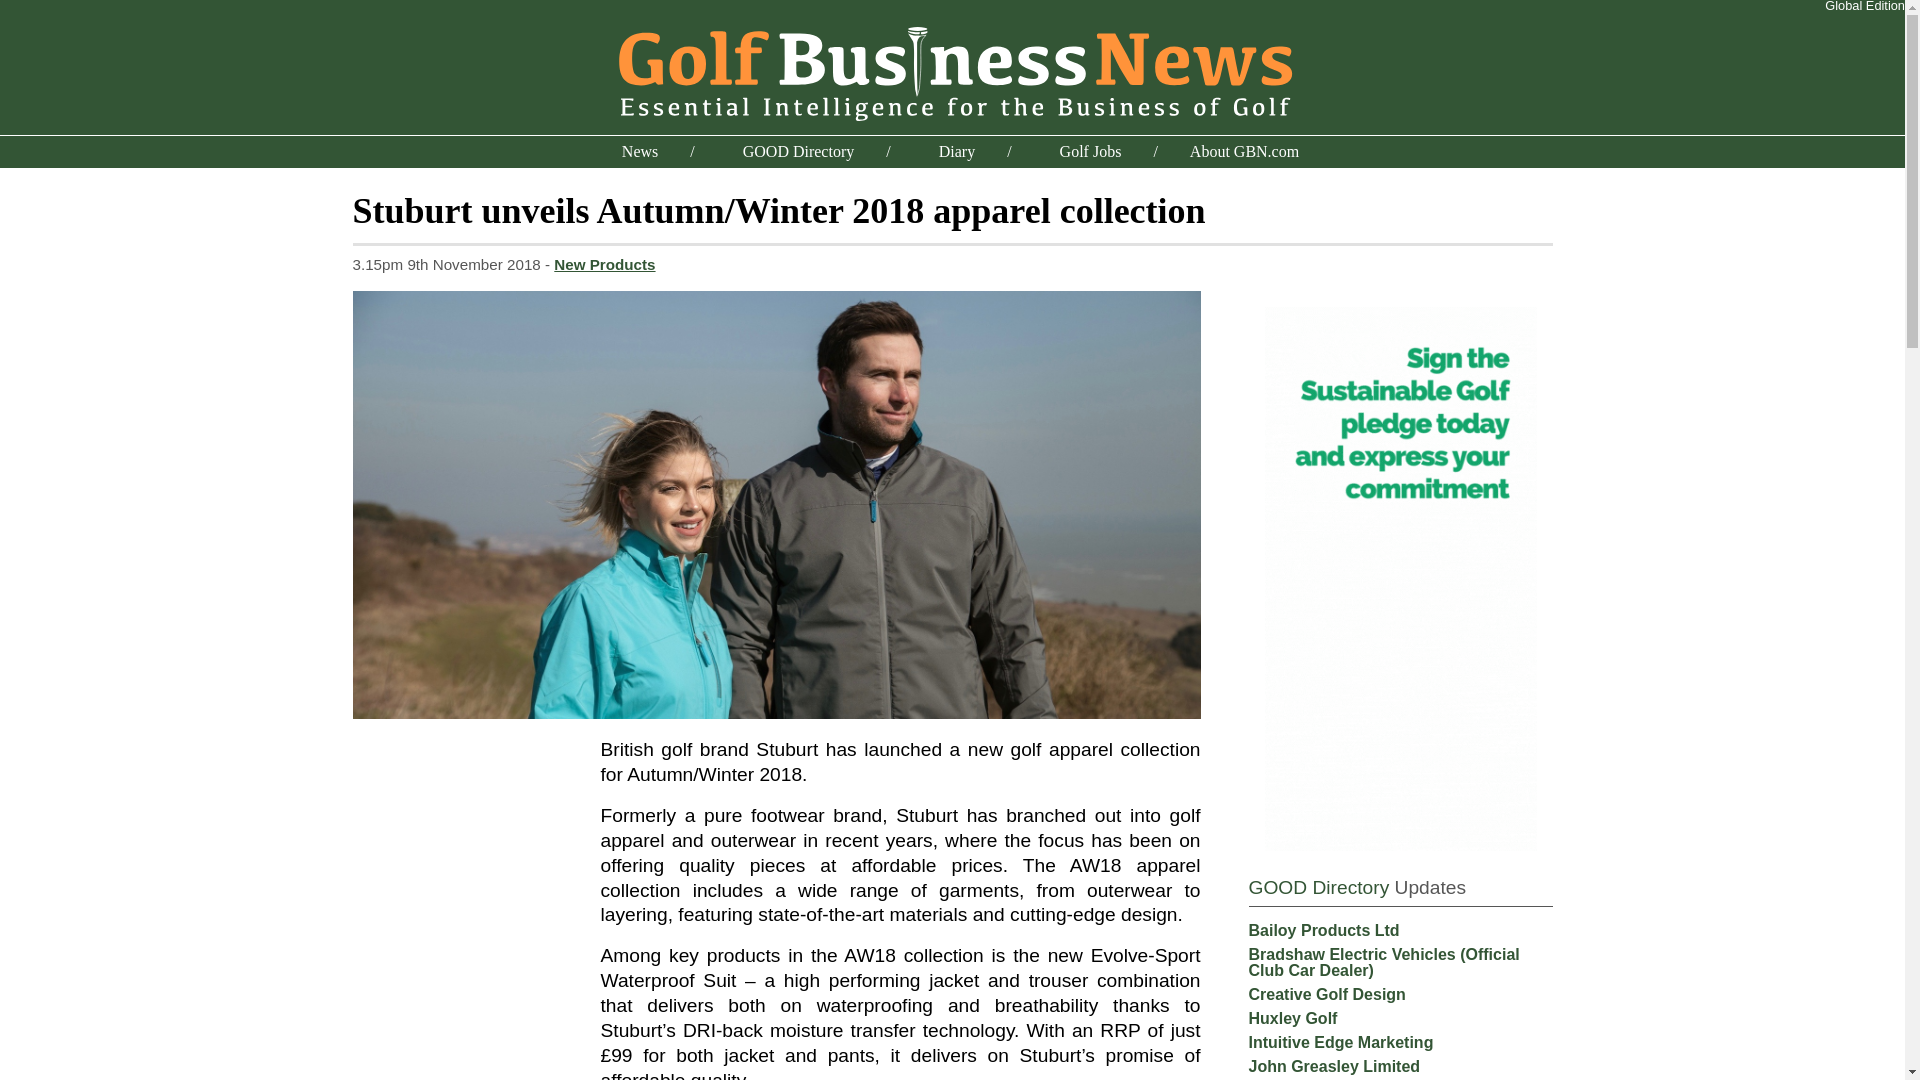 The image size is (1920, 1080). I want to click on About GBN.com, so click(1244, 150).